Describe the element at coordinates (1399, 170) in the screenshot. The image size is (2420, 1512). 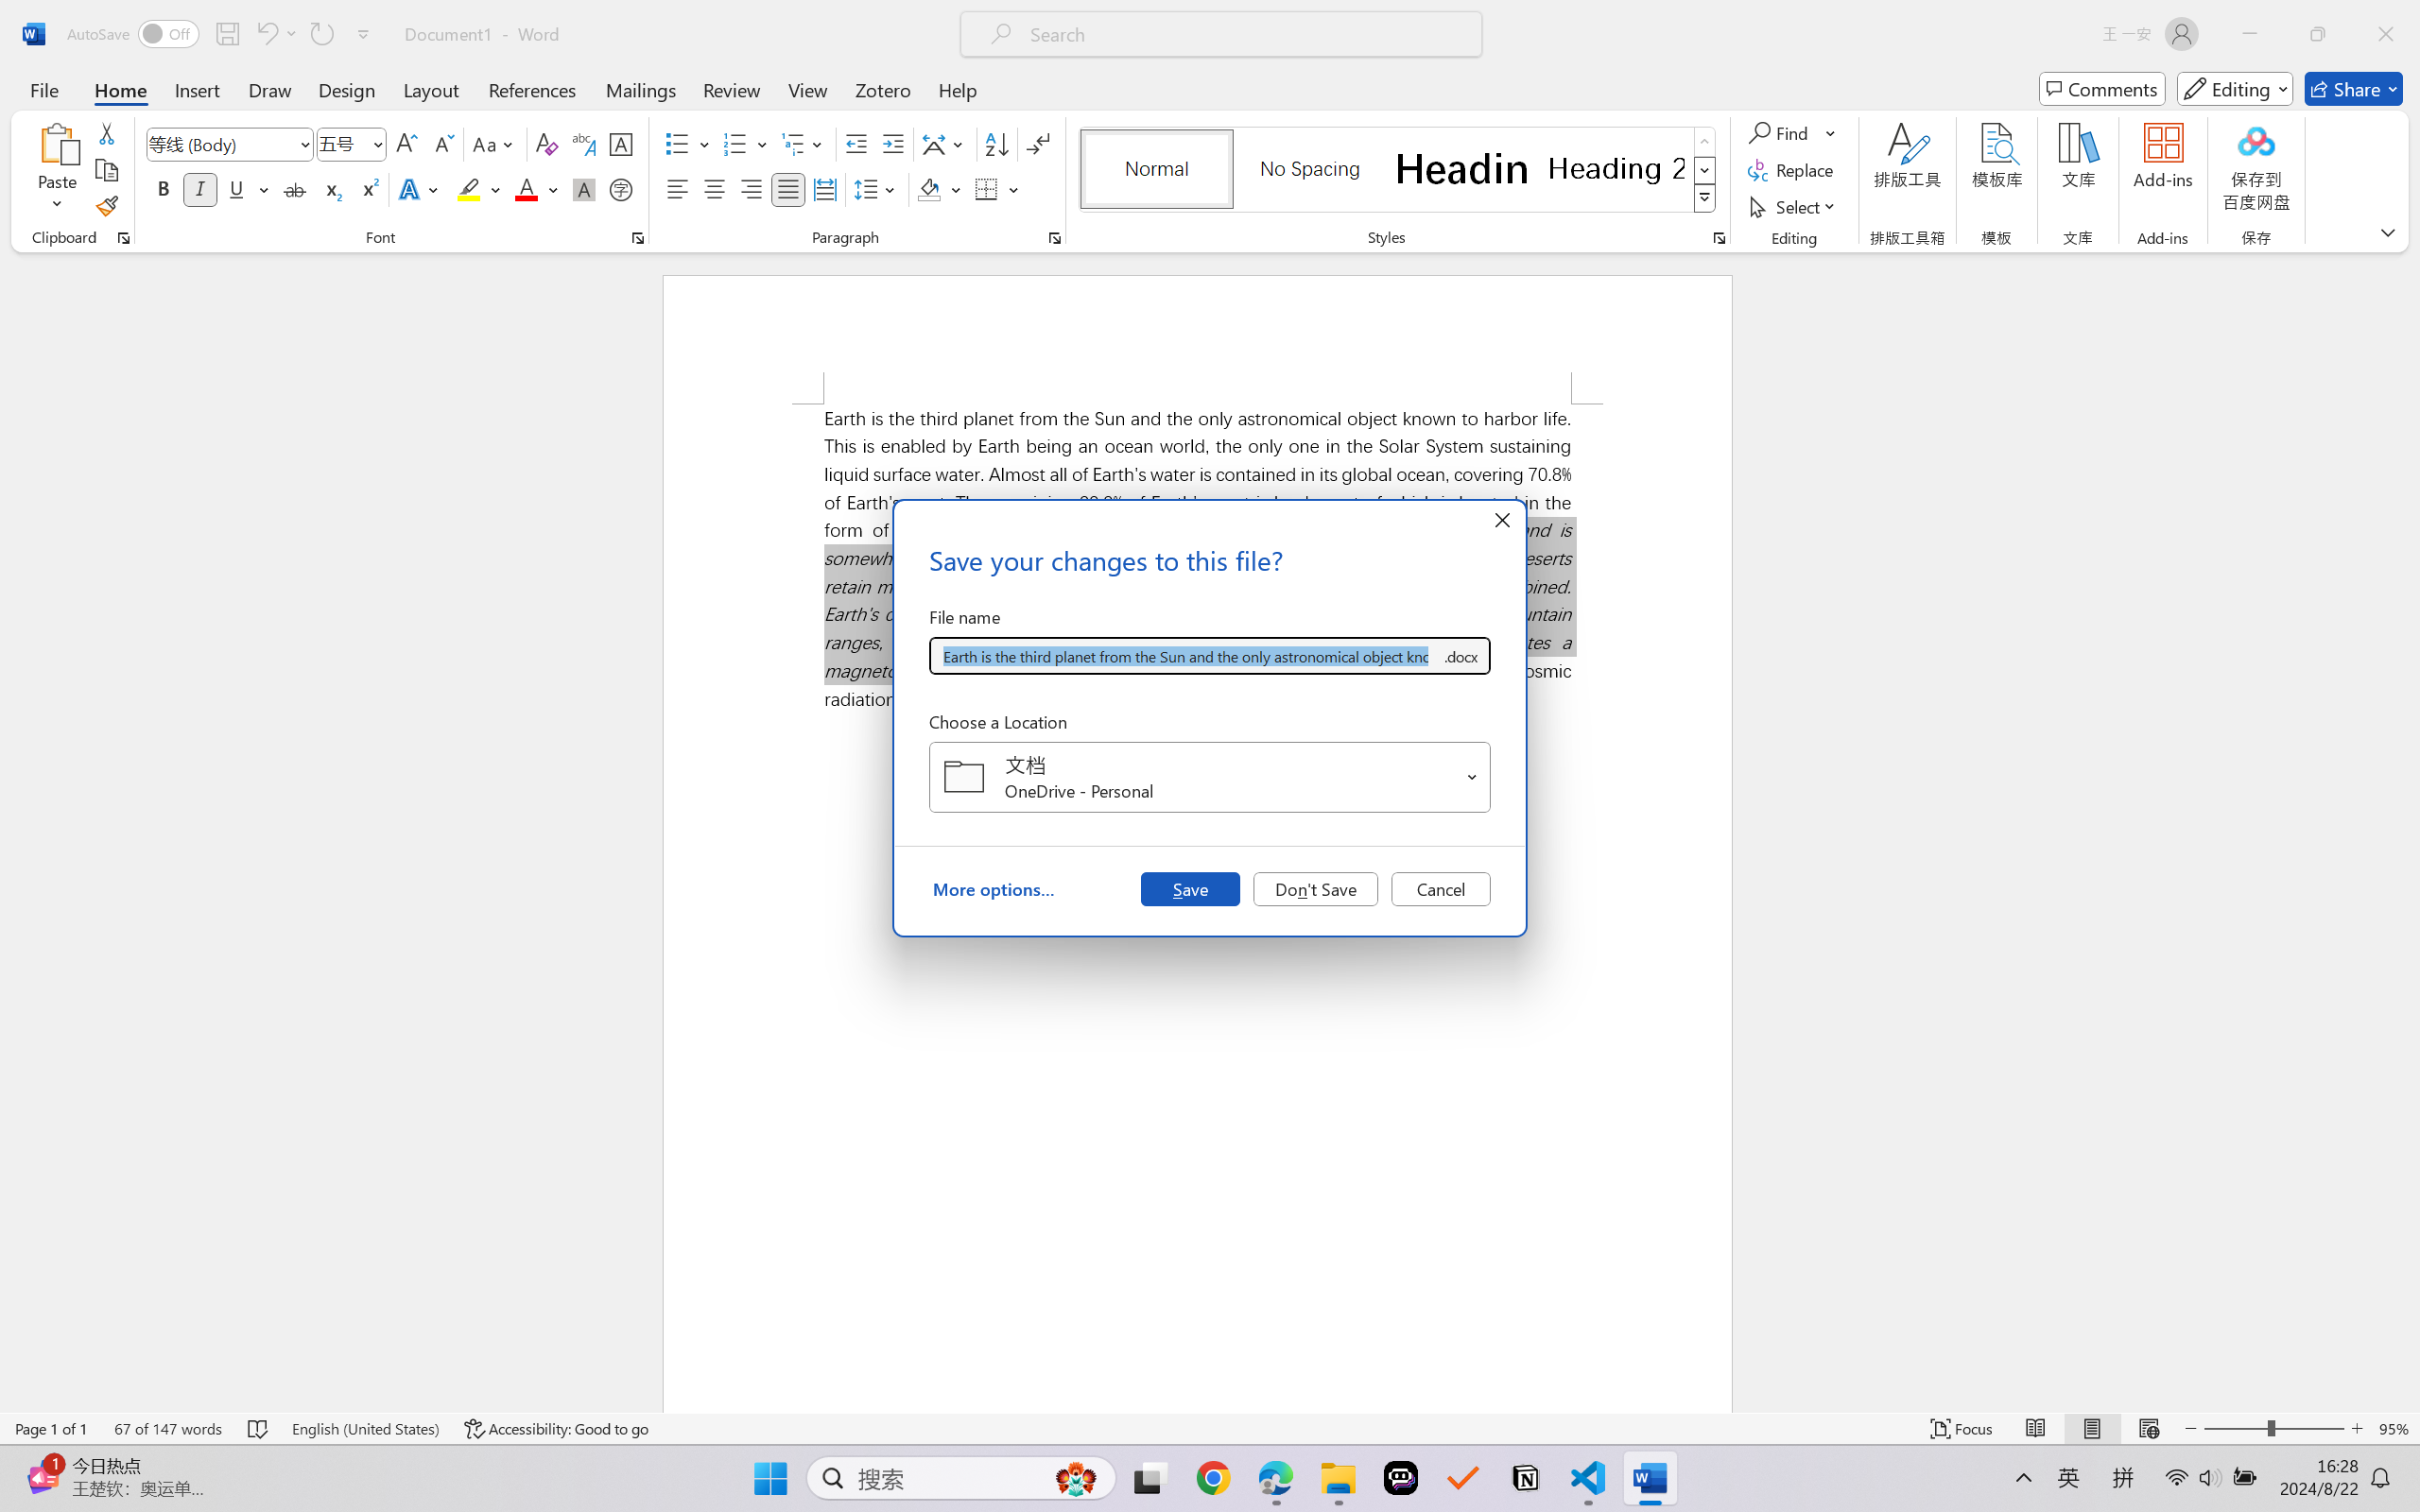
I see `AutomationID: QuickStylesGallery` at that location.